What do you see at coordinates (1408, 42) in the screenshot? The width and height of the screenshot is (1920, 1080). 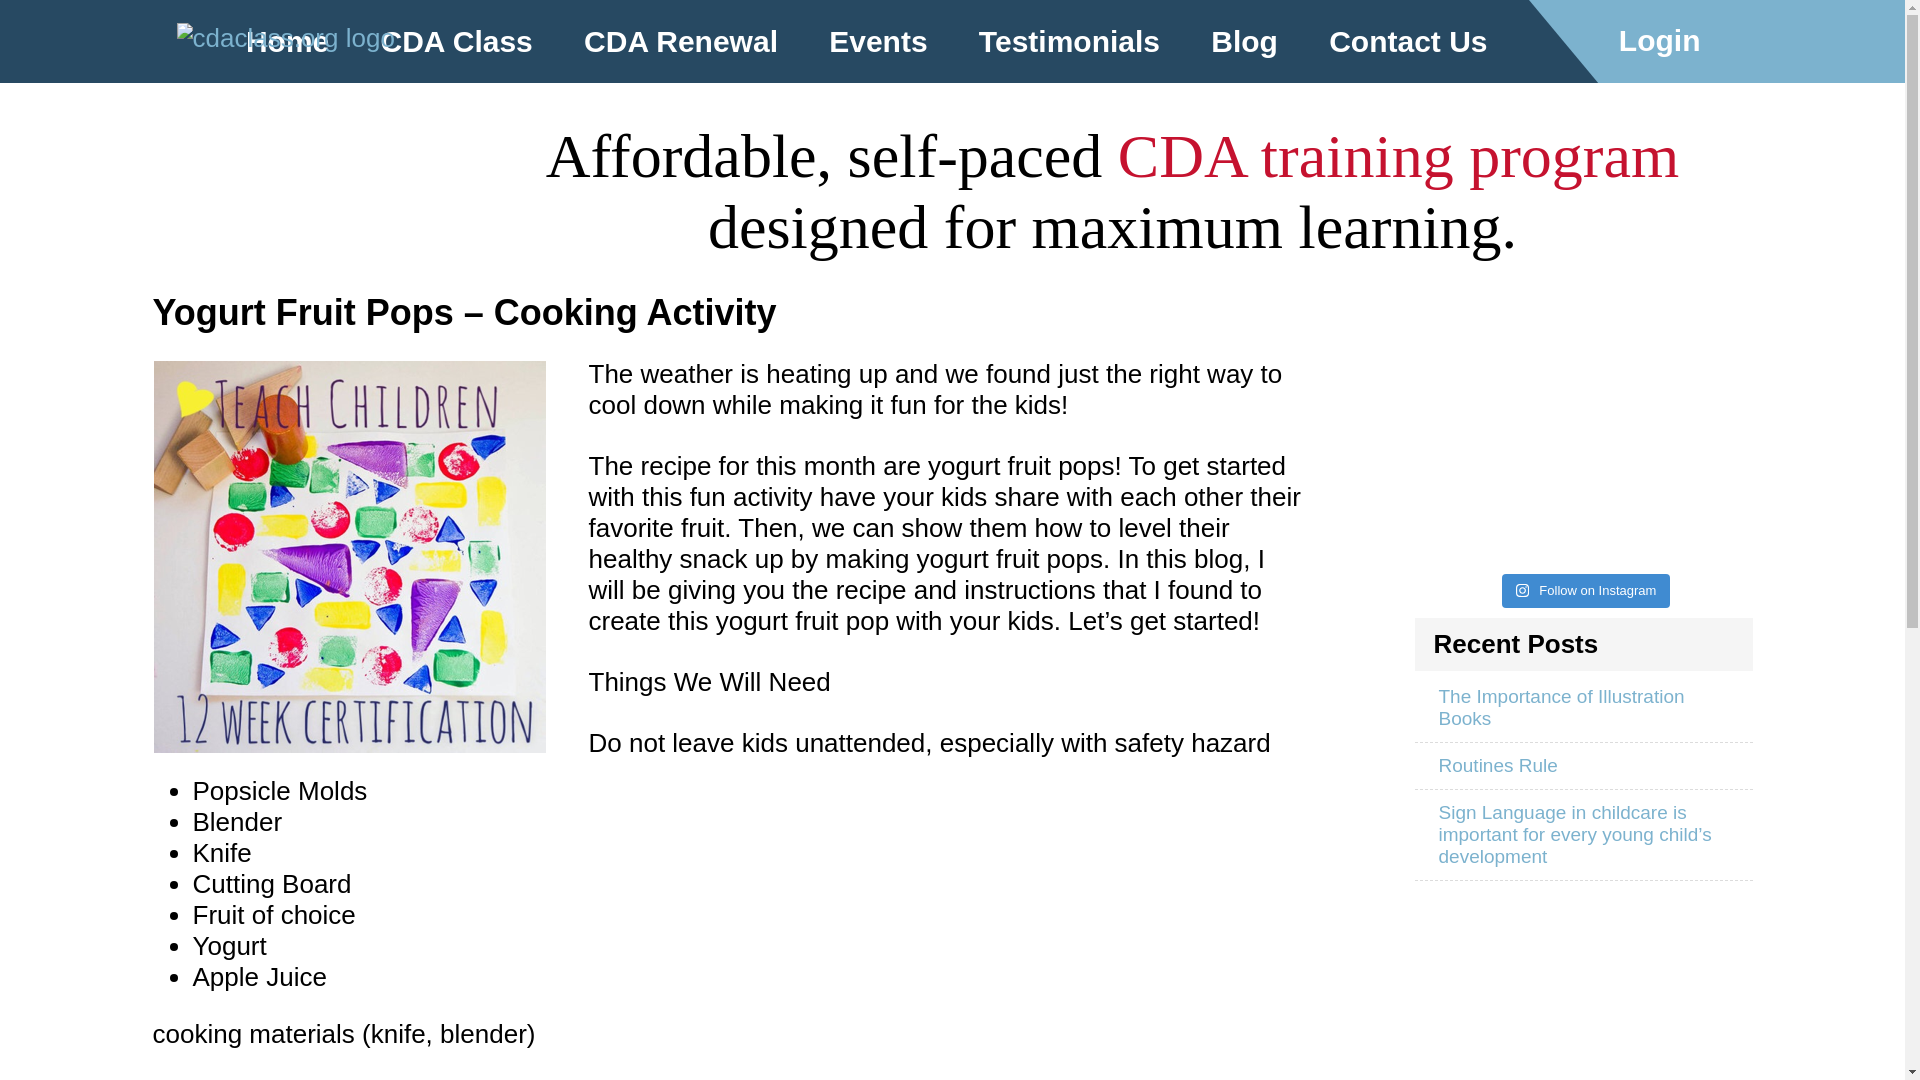 I see `Contact Us` at bounding box center [1408, 42].